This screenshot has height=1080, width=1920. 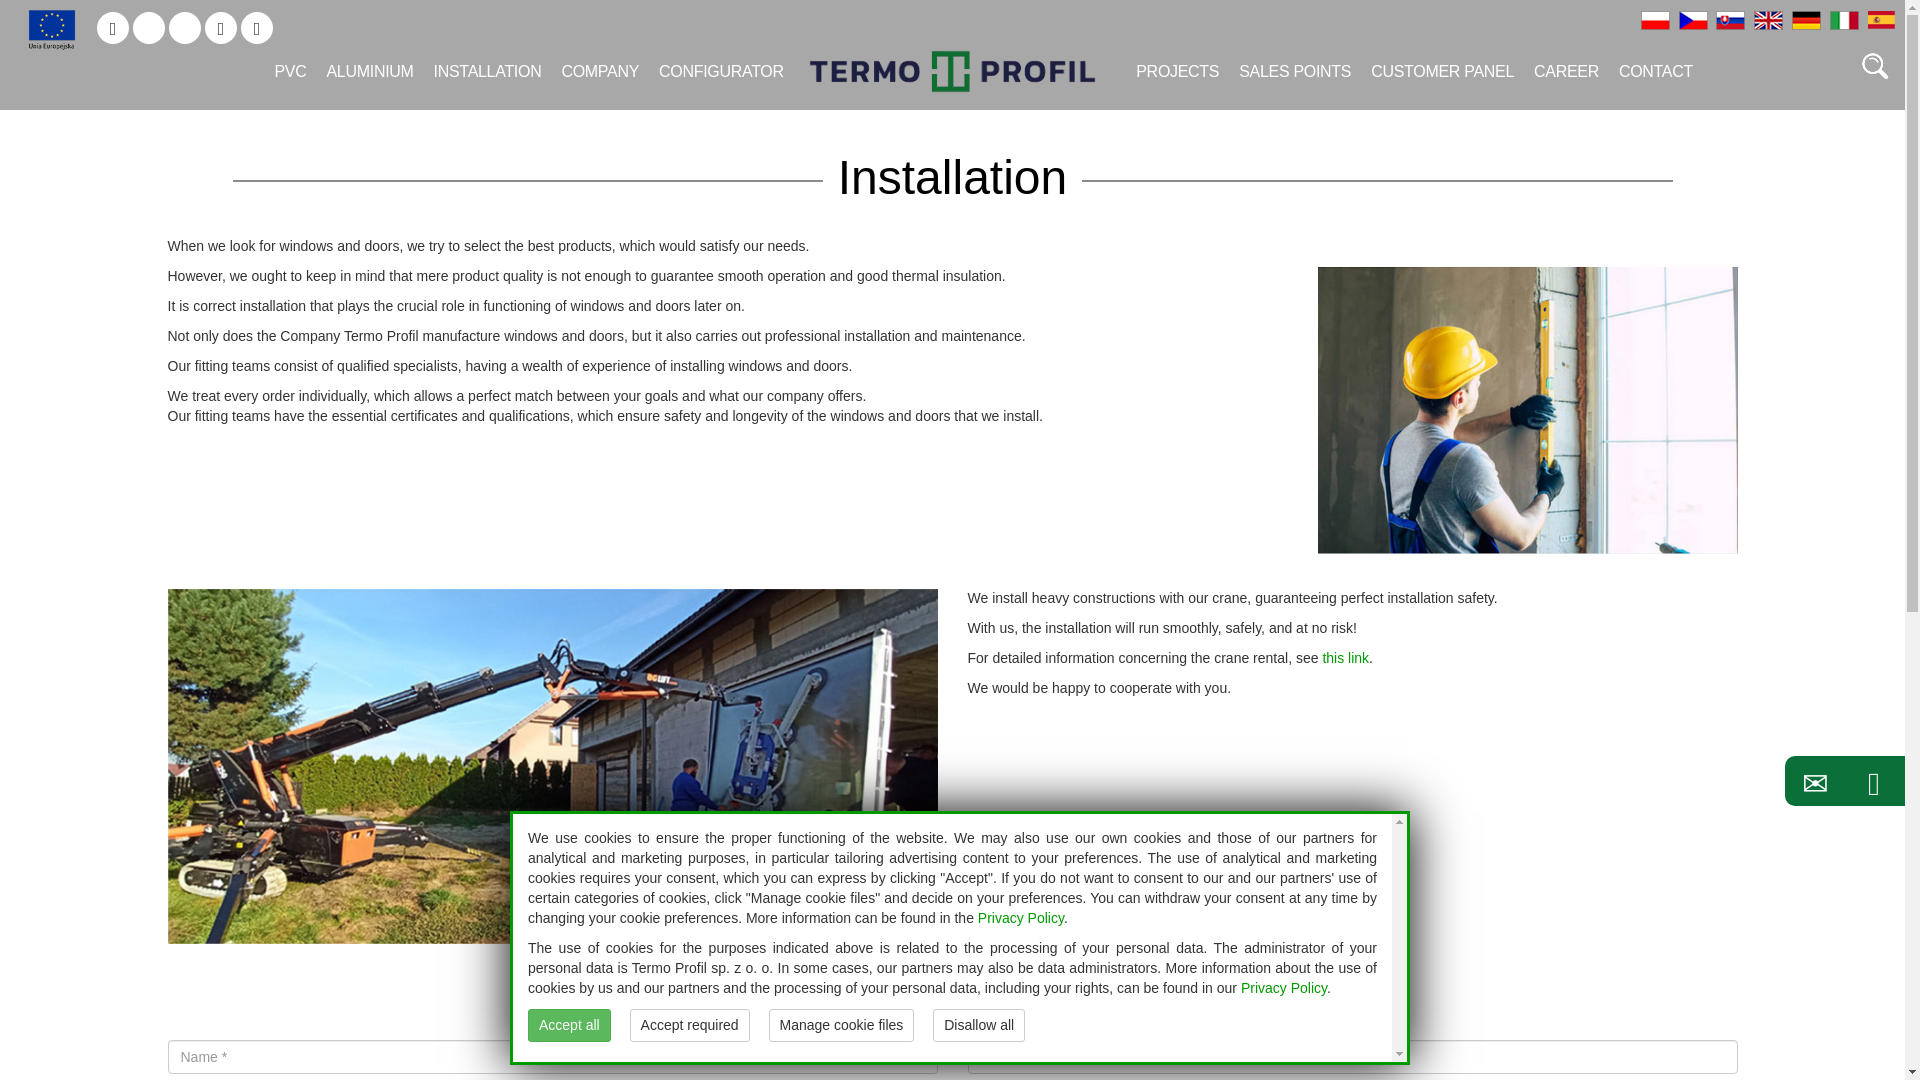 I want to click on ALUMINIUM, so click(x=369, y=71).